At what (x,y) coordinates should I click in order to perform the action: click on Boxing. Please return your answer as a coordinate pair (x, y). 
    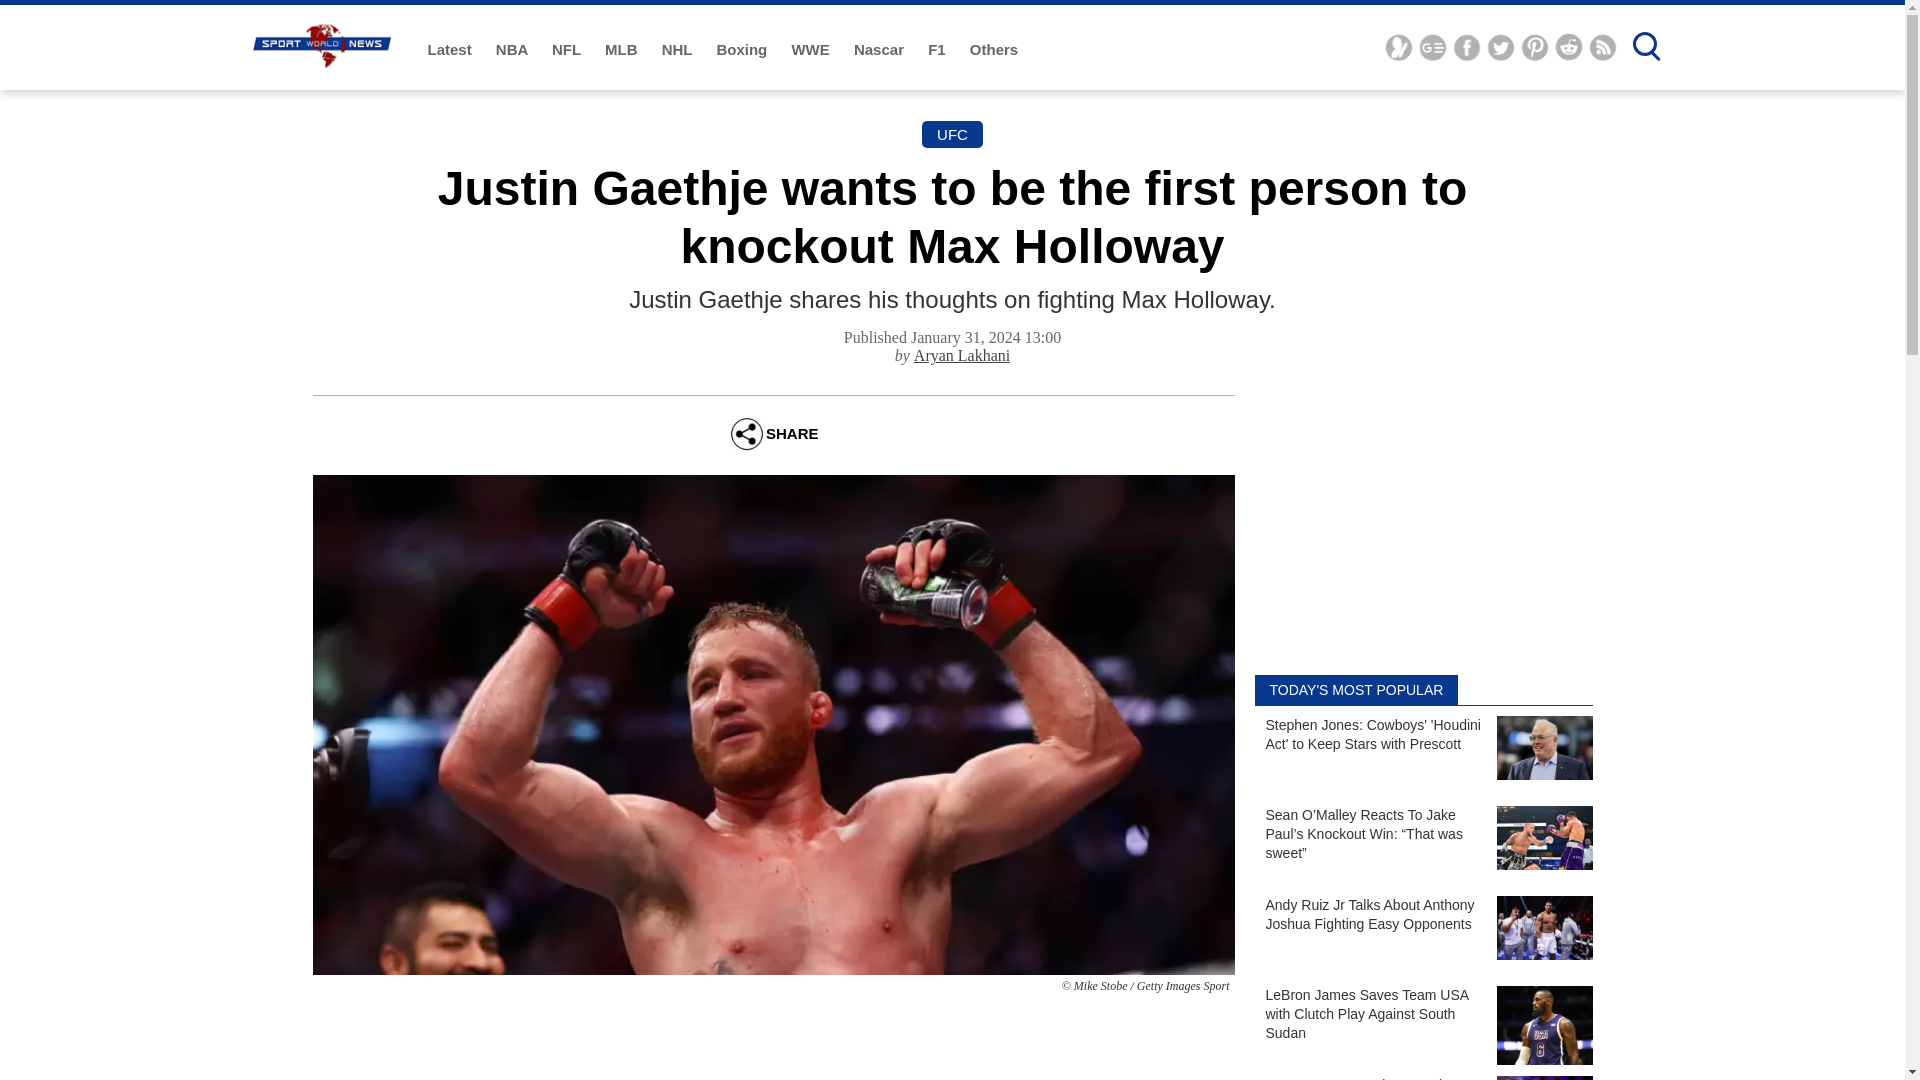
    Looking at the image, I should click on (744, 50).